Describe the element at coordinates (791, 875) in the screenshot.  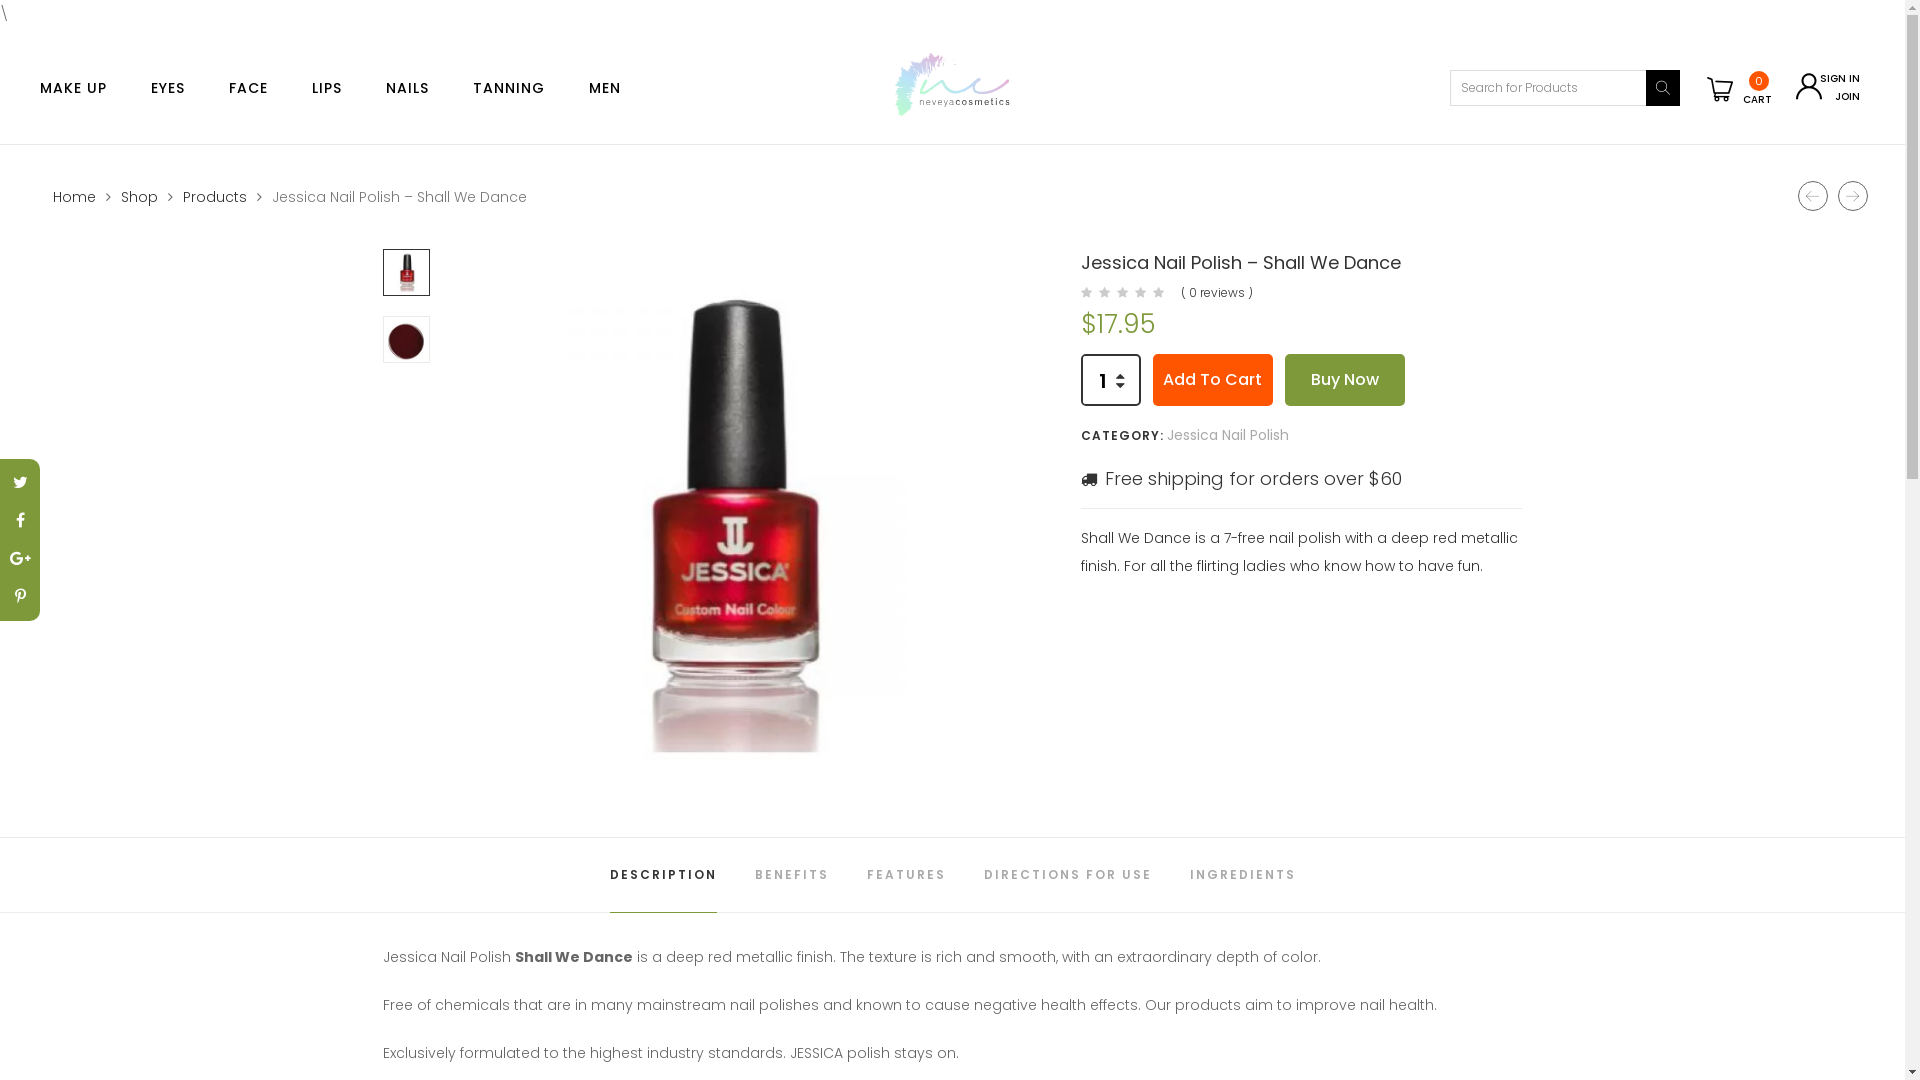
I see `BENEFITS` at that location.